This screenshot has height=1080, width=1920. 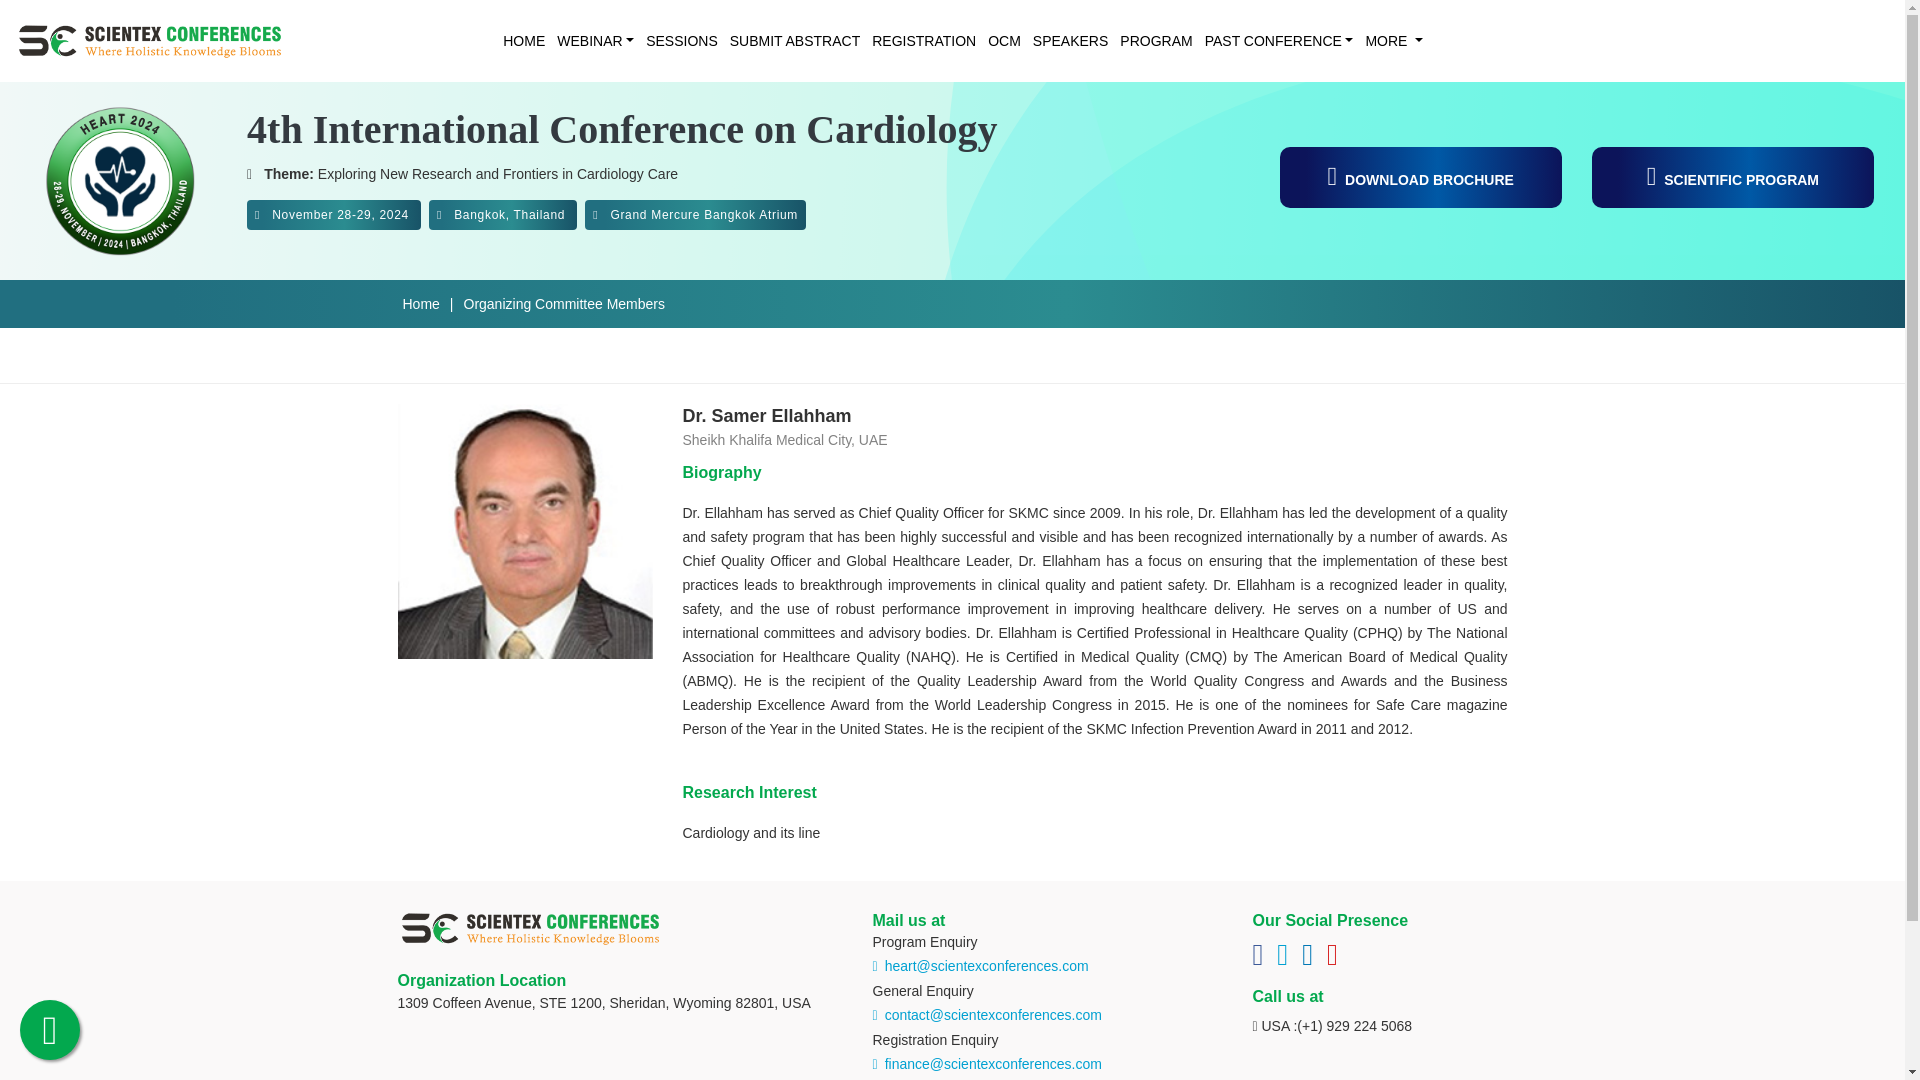 I want to click on PAST CONFERENCE, so click(x=1272, y=40).